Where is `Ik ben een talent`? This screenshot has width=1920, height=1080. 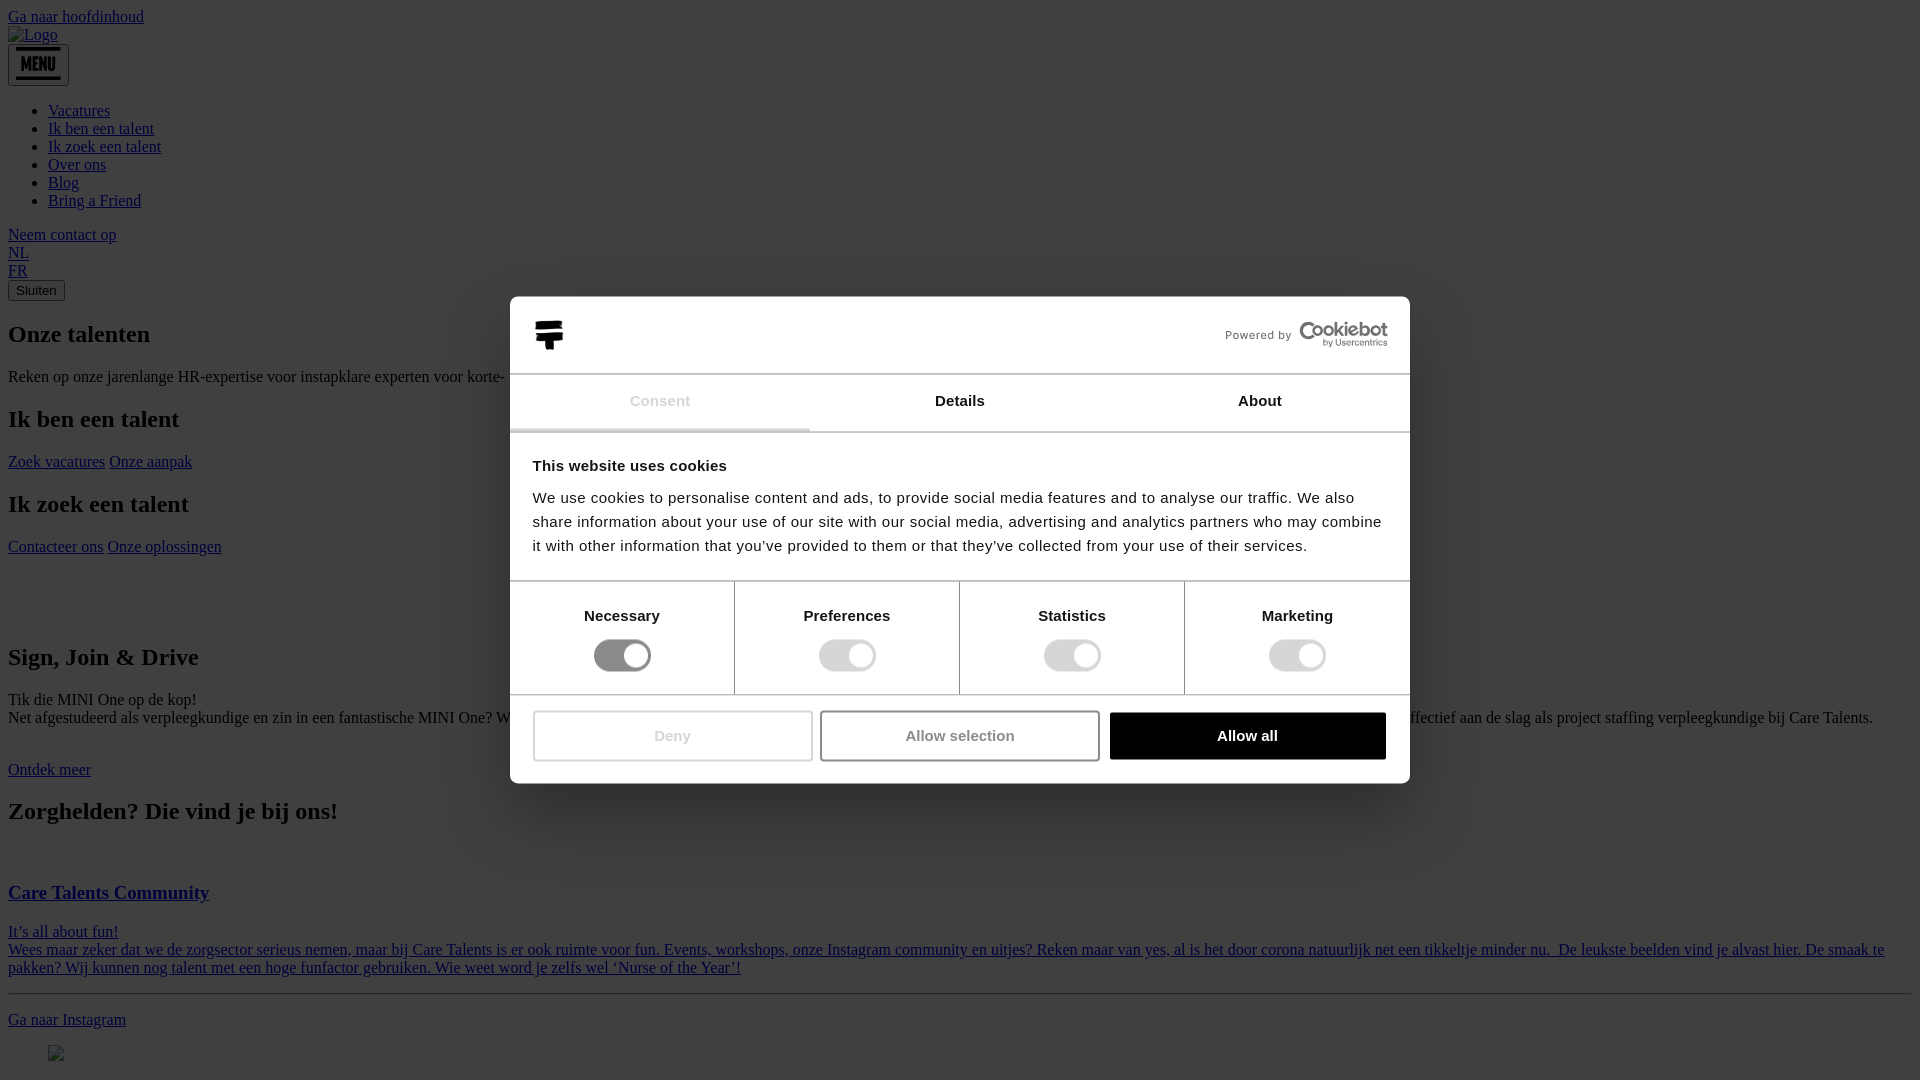 Ik ben een talent is located at coordinates (101, 128).